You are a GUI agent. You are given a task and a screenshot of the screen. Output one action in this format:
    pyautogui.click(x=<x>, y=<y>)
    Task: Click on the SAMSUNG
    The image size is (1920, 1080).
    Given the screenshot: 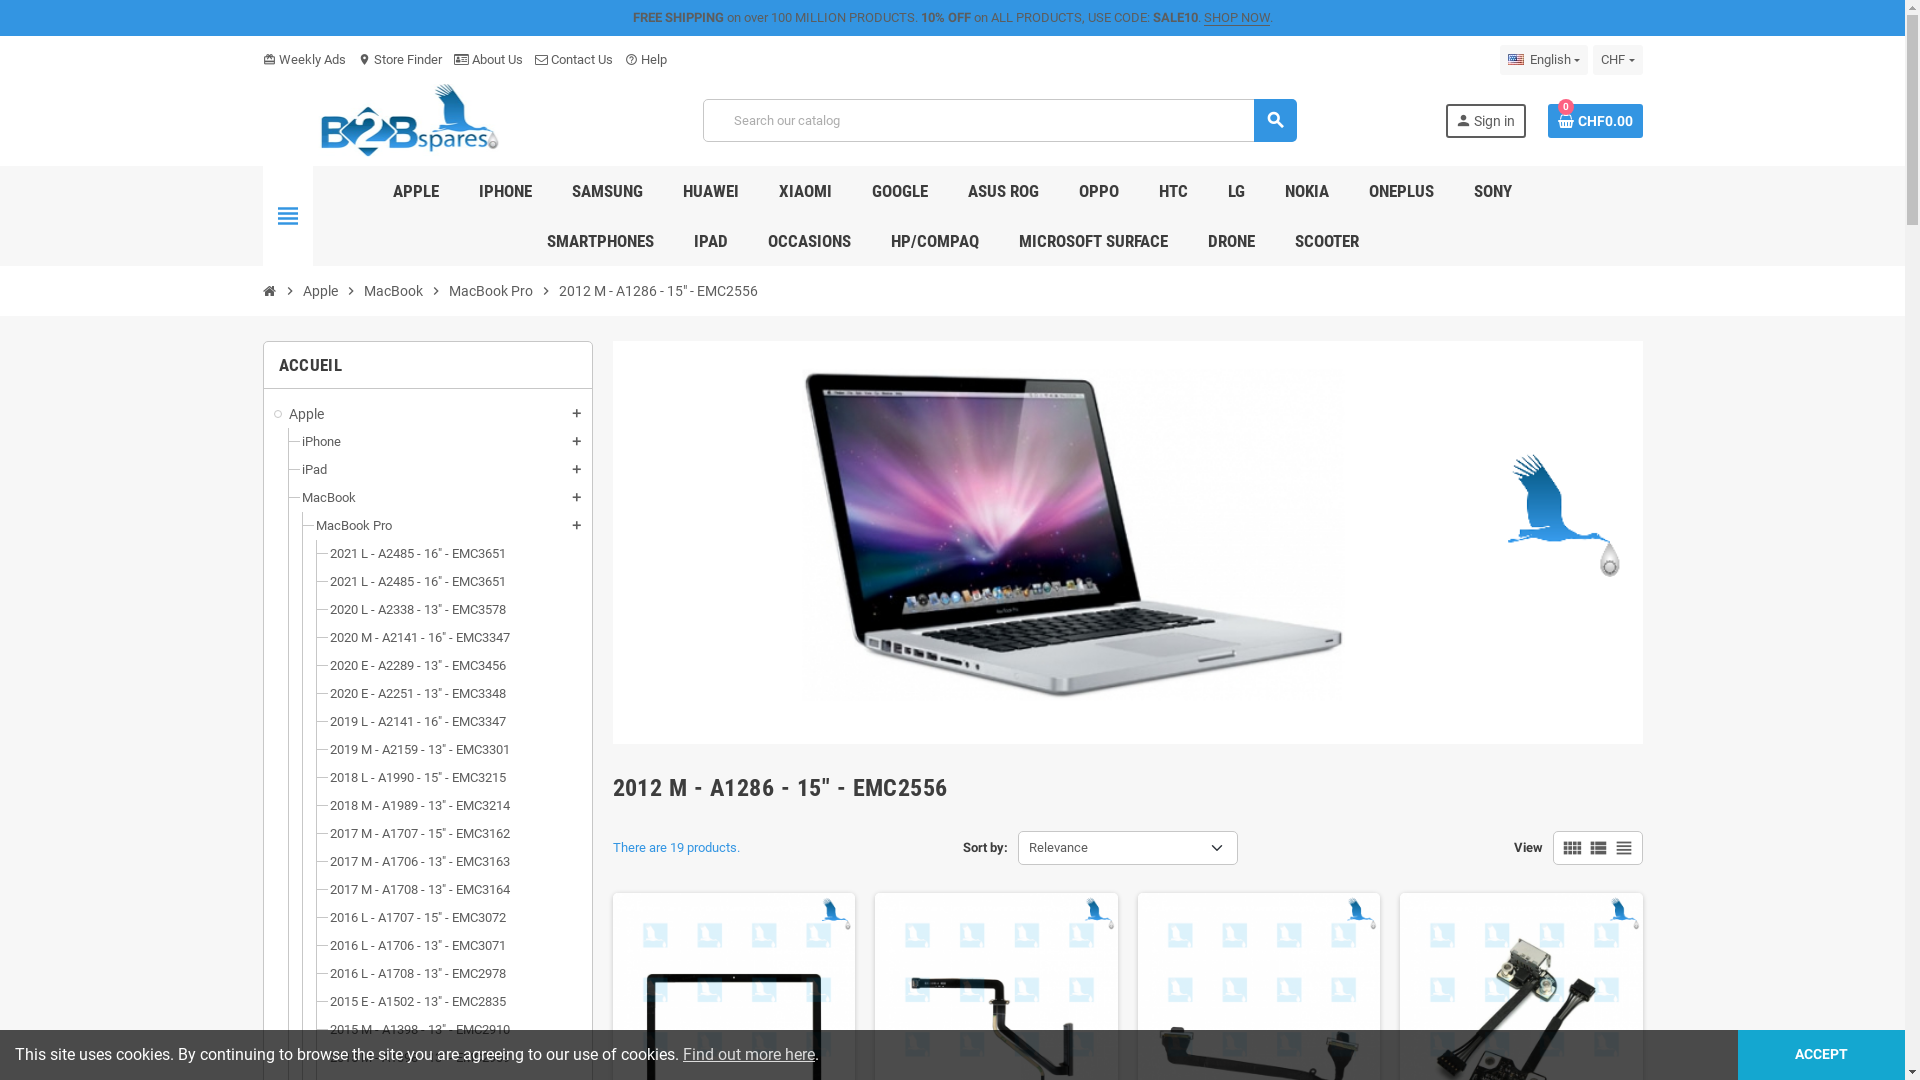 What is the action you would take?
    pyautogui.click(x=608, y=191)
    